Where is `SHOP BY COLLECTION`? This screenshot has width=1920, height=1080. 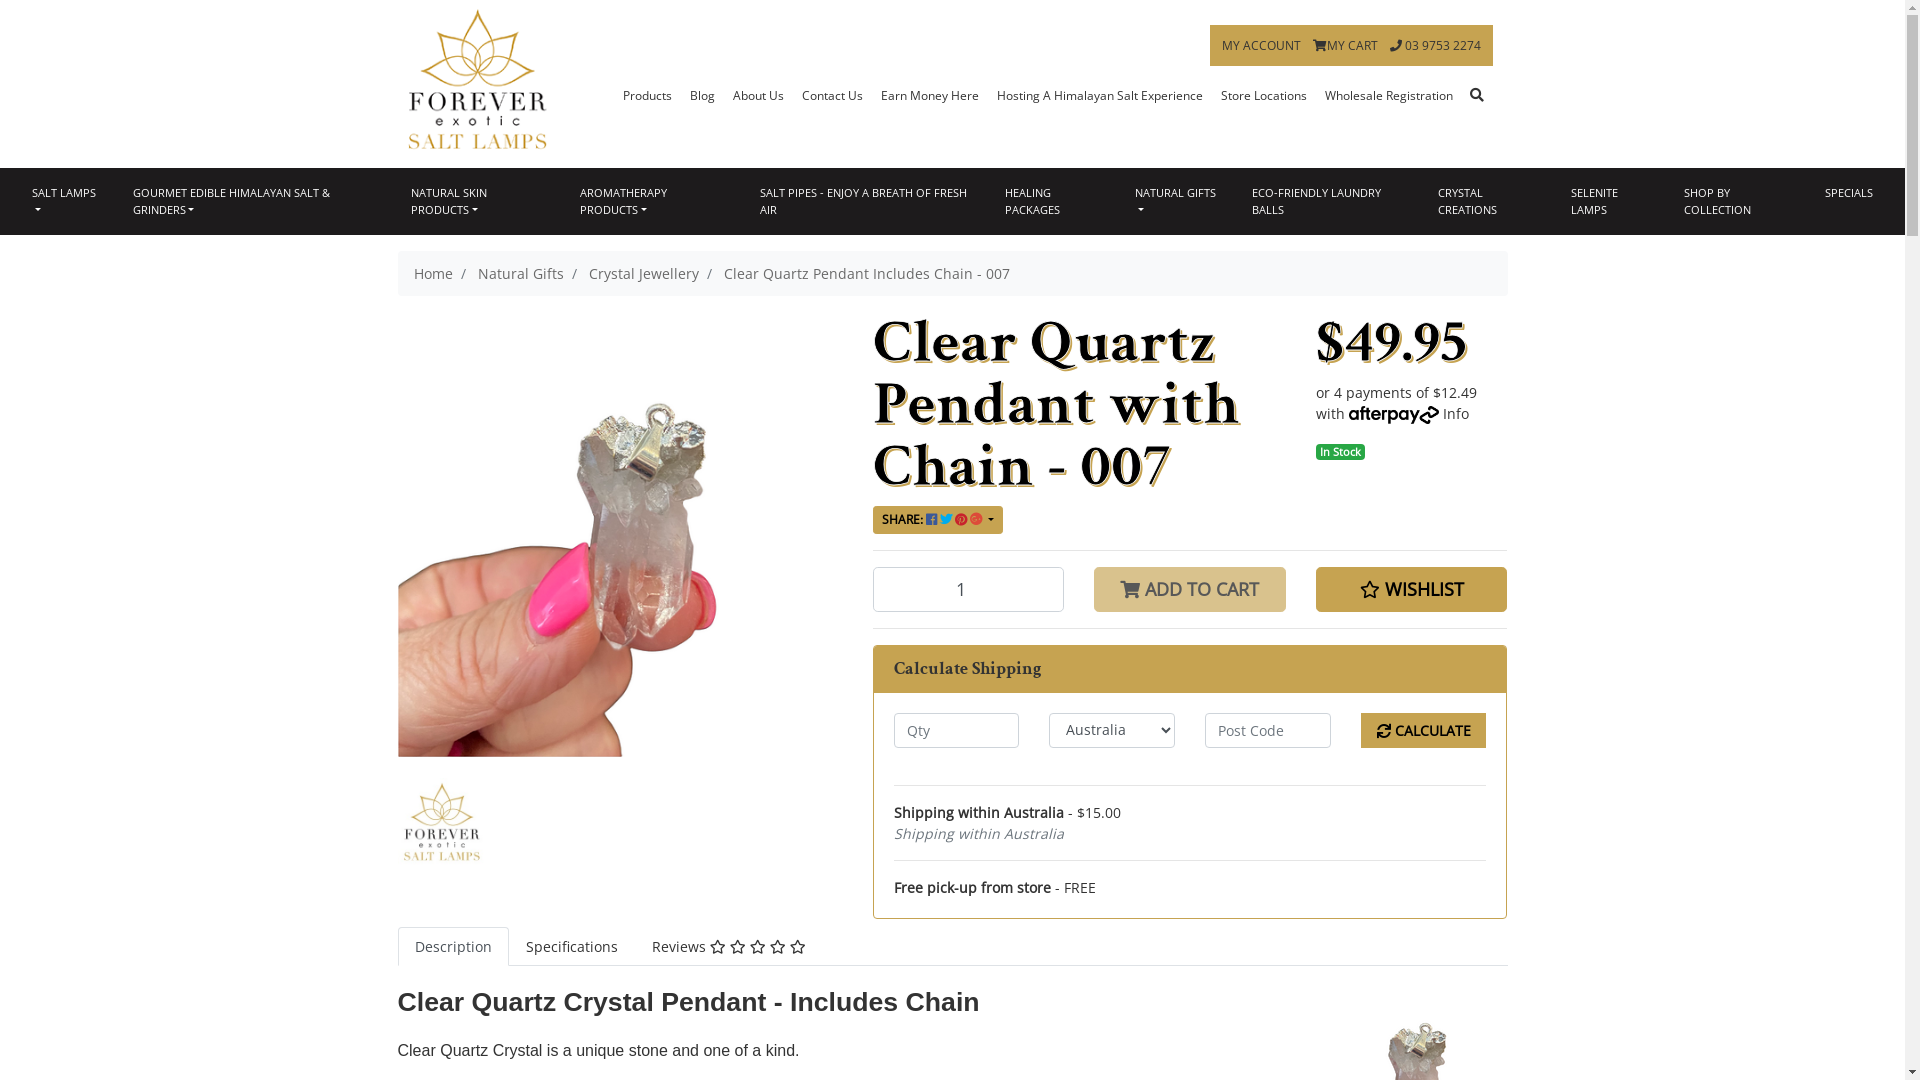
SHOP BY COLLECTION is located at coordinates (1738, 202).